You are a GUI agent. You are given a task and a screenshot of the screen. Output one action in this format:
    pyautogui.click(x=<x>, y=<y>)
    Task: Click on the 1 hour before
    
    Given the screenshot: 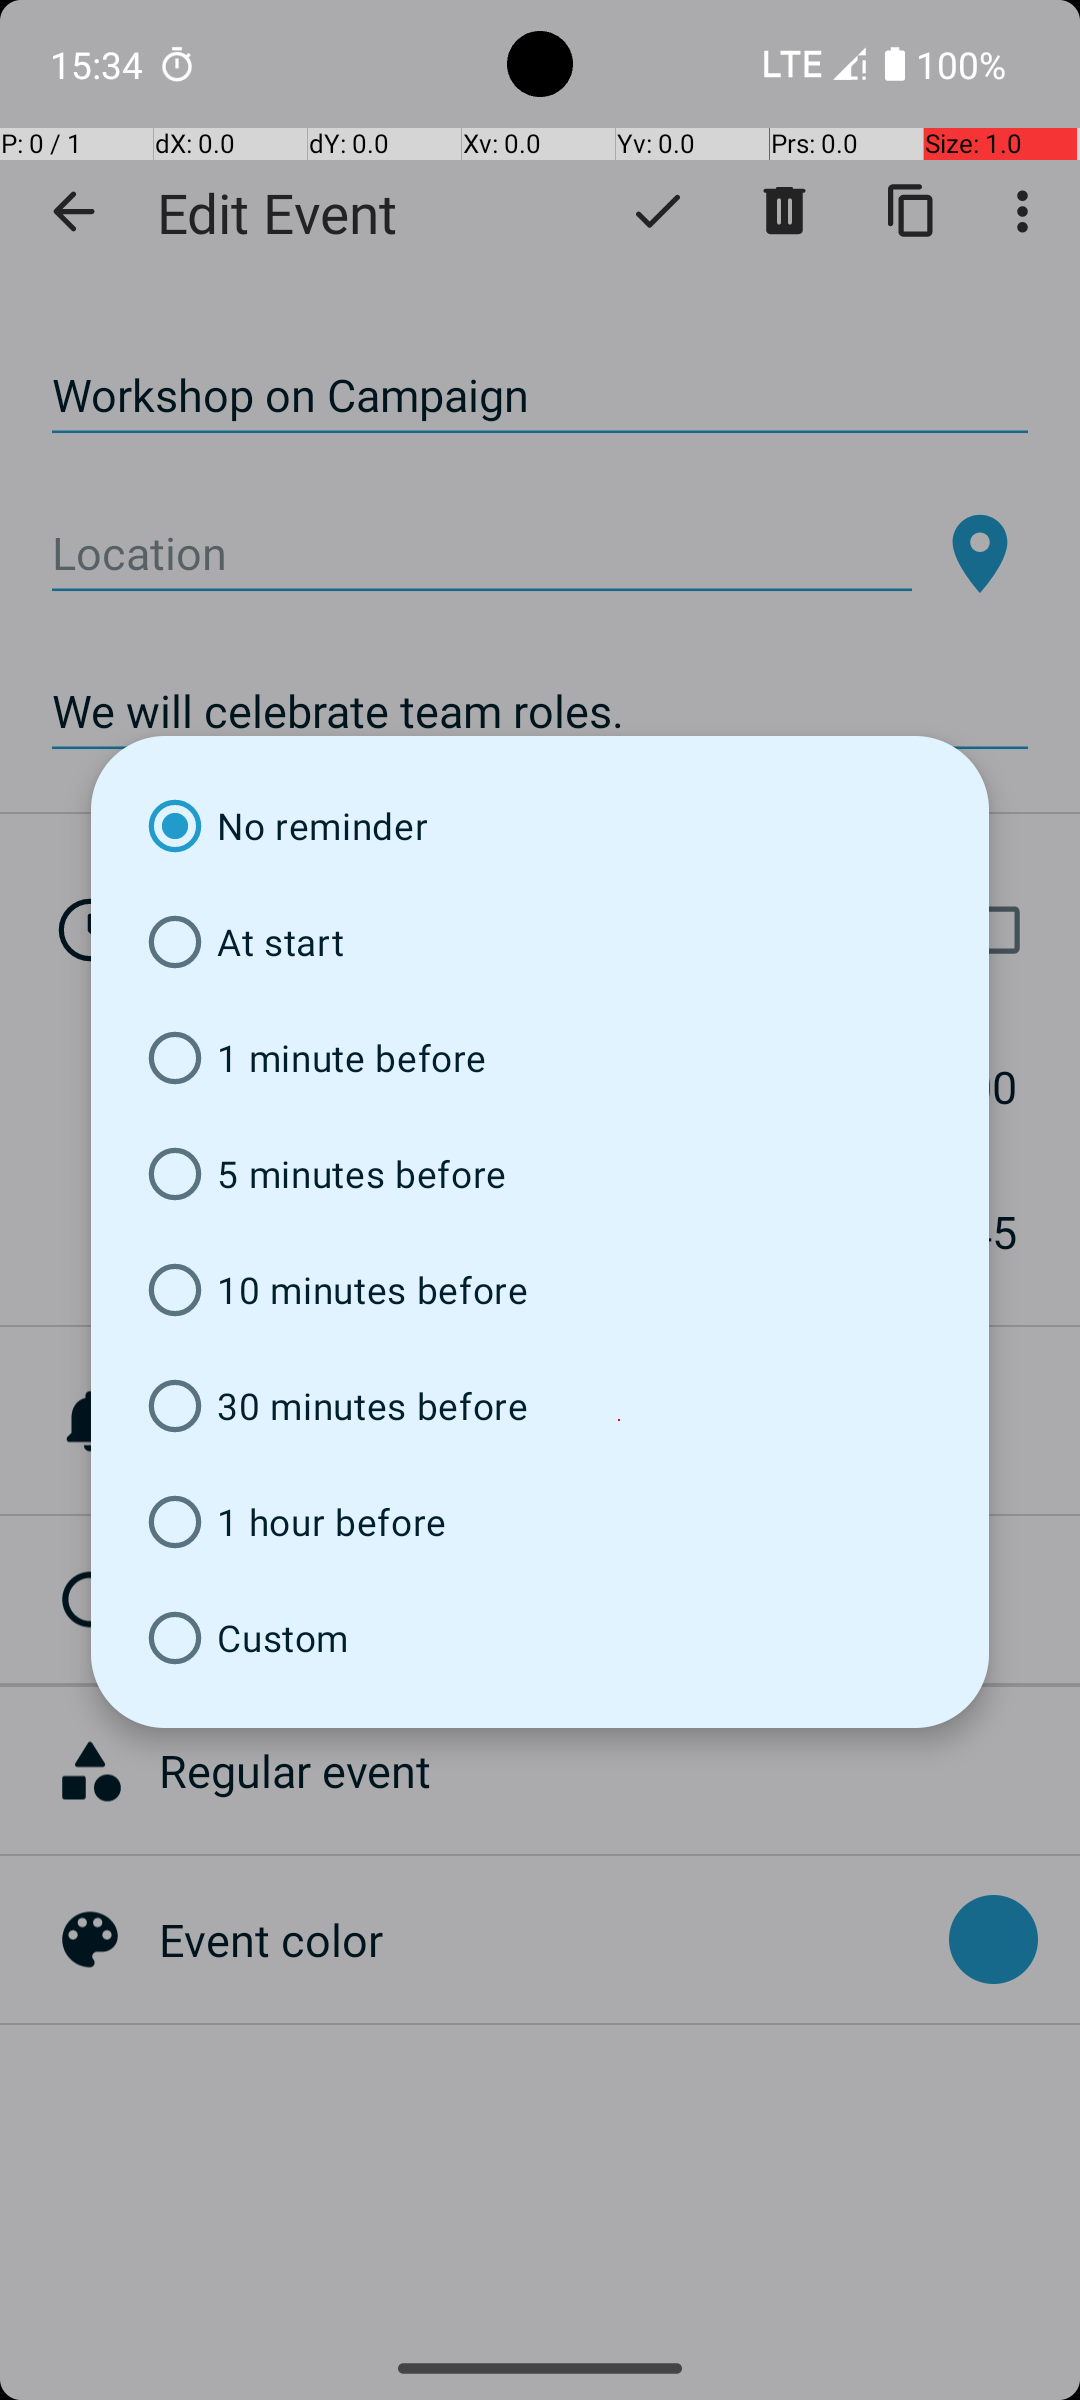 What is the action you would take?
    pyautogui.click(x=540, y=1522)
    